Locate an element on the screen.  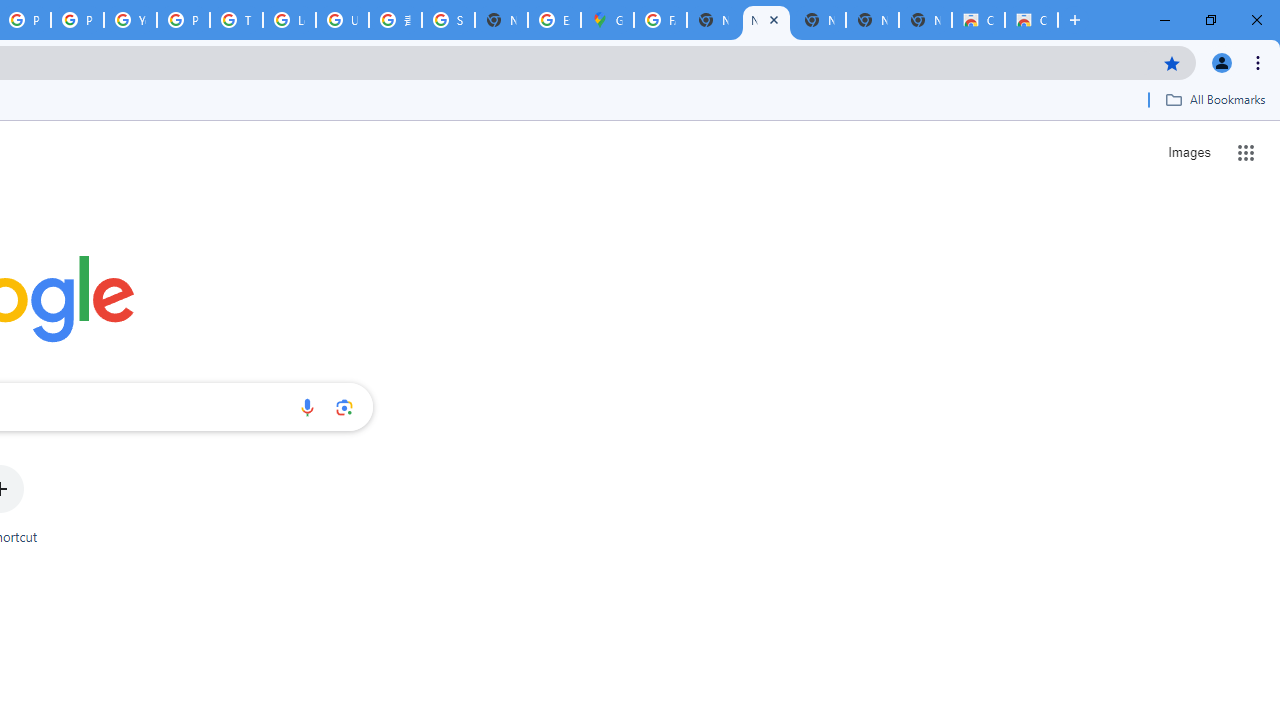
Google Maps is located at coordinates (607, 20).